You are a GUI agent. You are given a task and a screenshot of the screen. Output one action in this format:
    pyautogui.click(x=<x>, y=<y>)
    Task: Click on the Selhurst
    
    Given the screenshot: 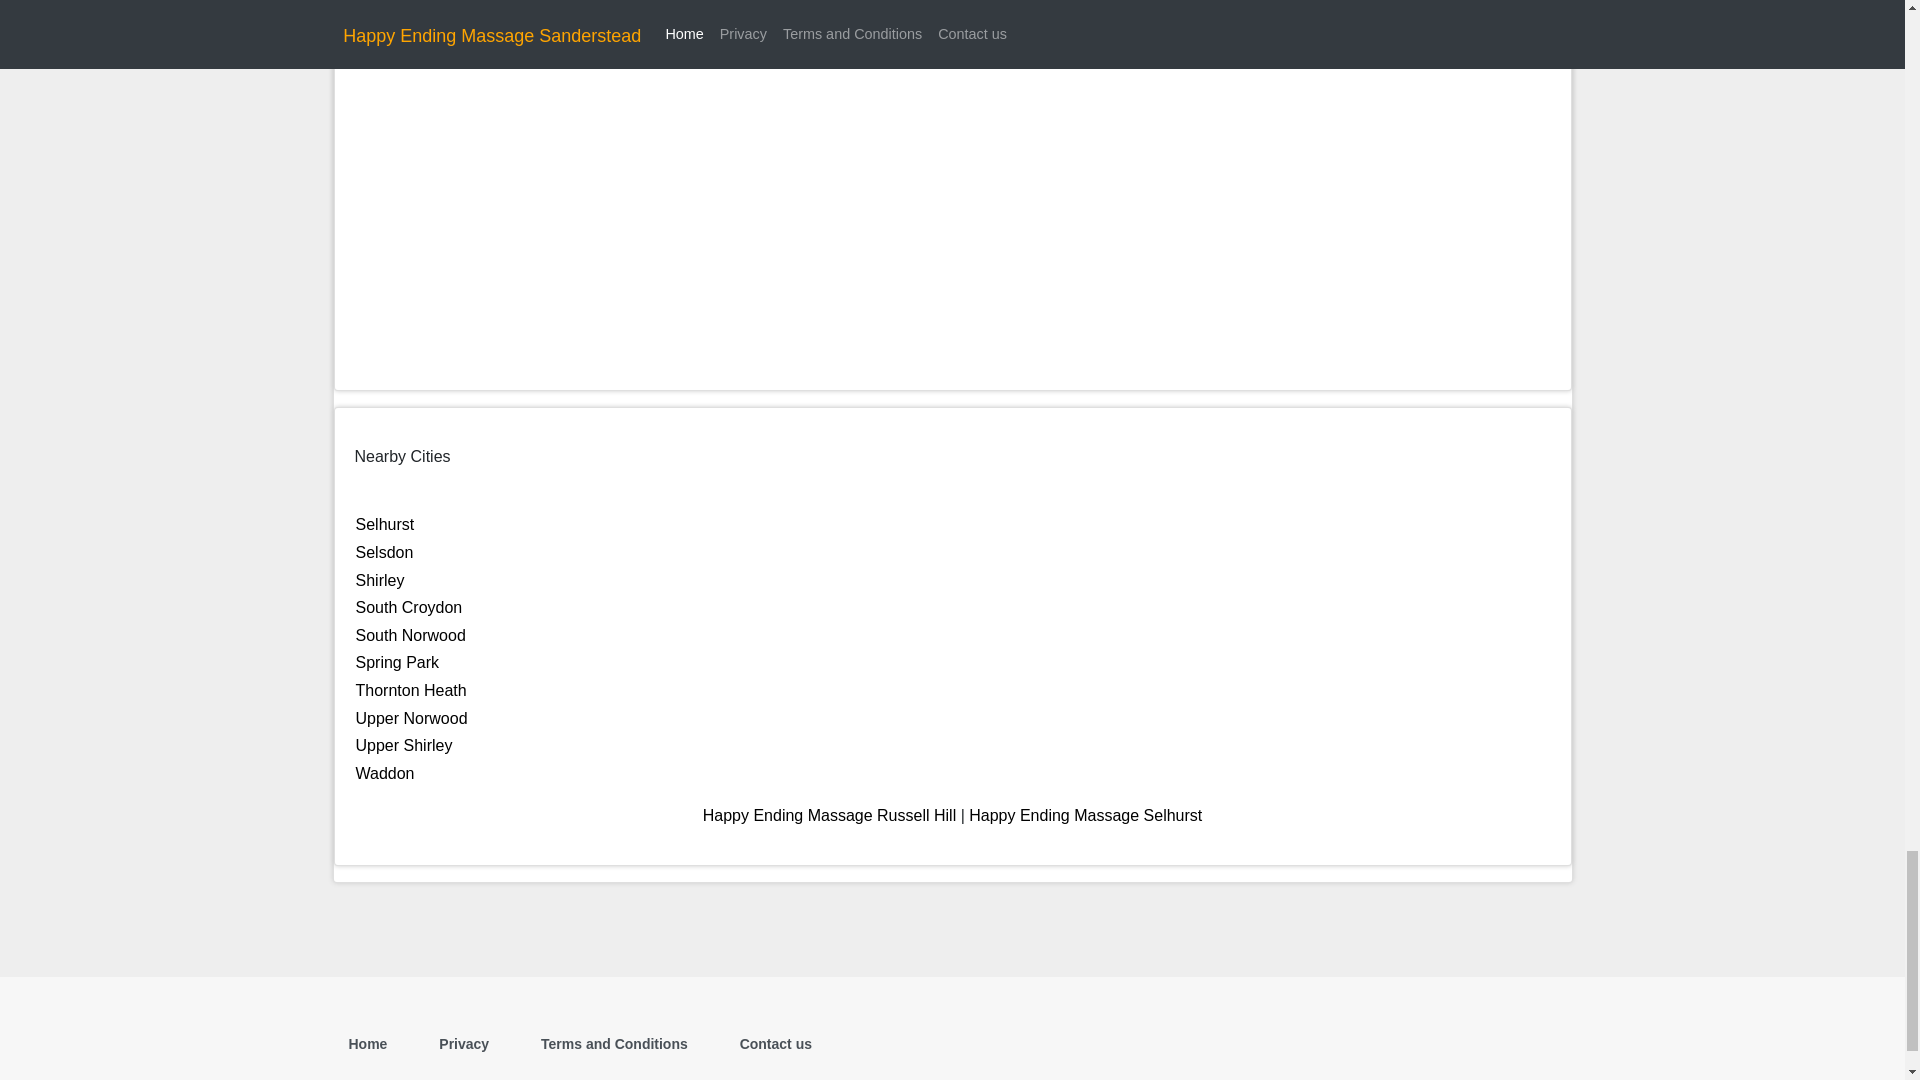 What is the action you would take?
    pyautogui.click(x=384, y=524)
    